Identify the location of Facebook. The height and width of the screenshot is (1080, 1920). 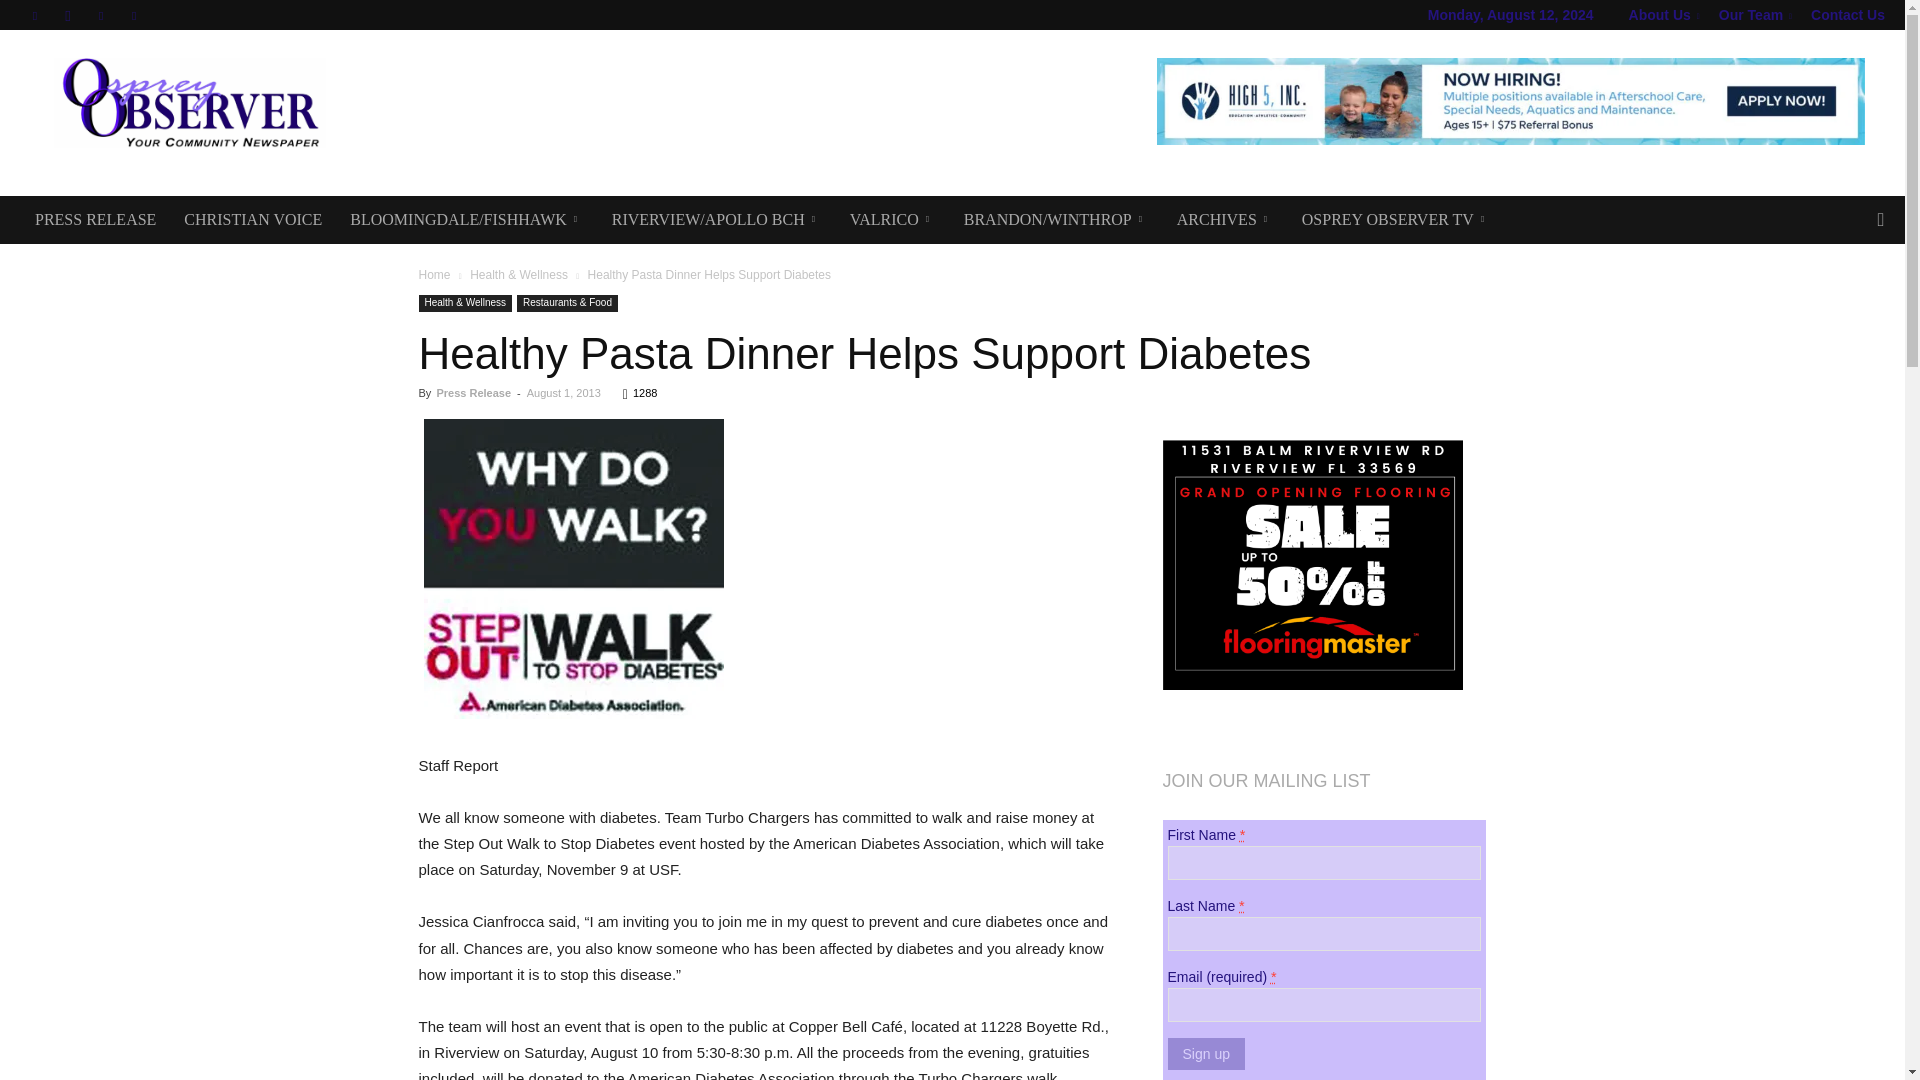
(34, 15).